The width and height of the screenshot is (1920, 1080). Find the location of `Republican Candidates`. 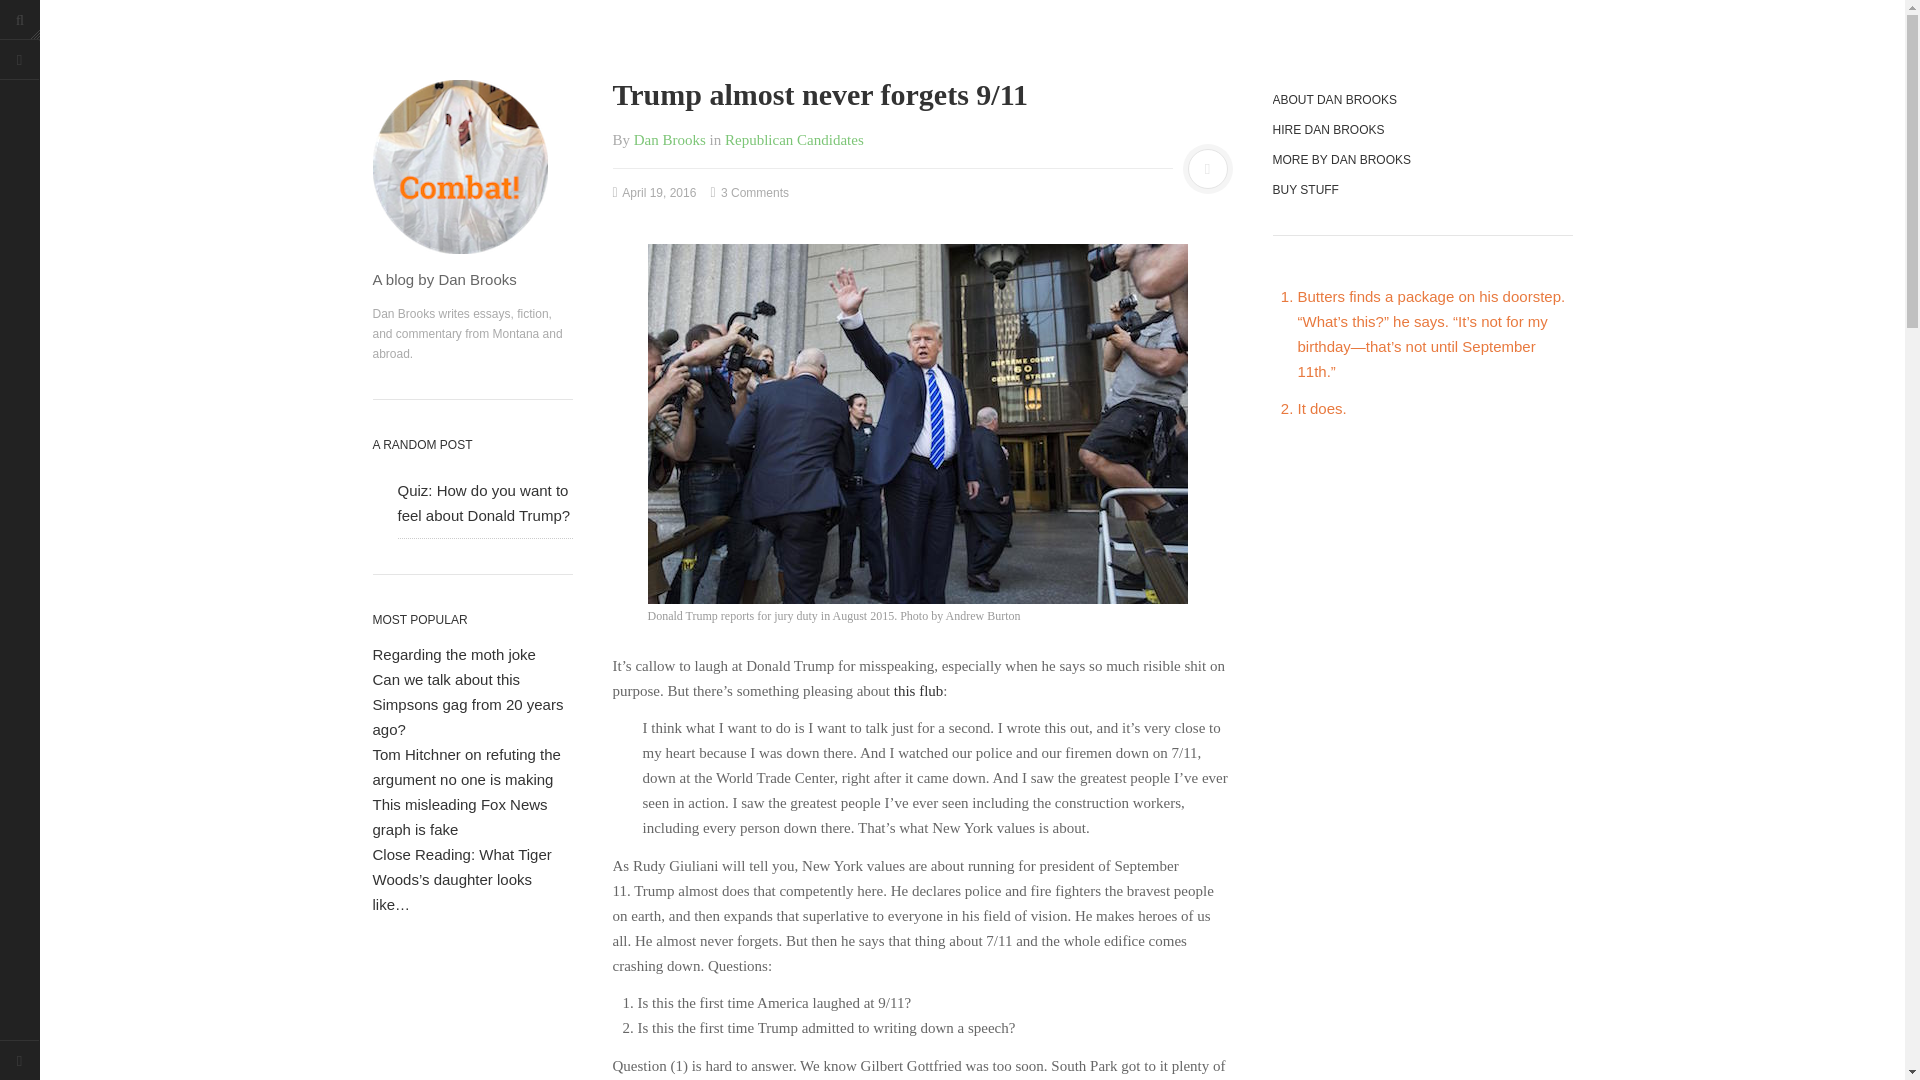

Republican Candidates is located at coordinates (794, 139).